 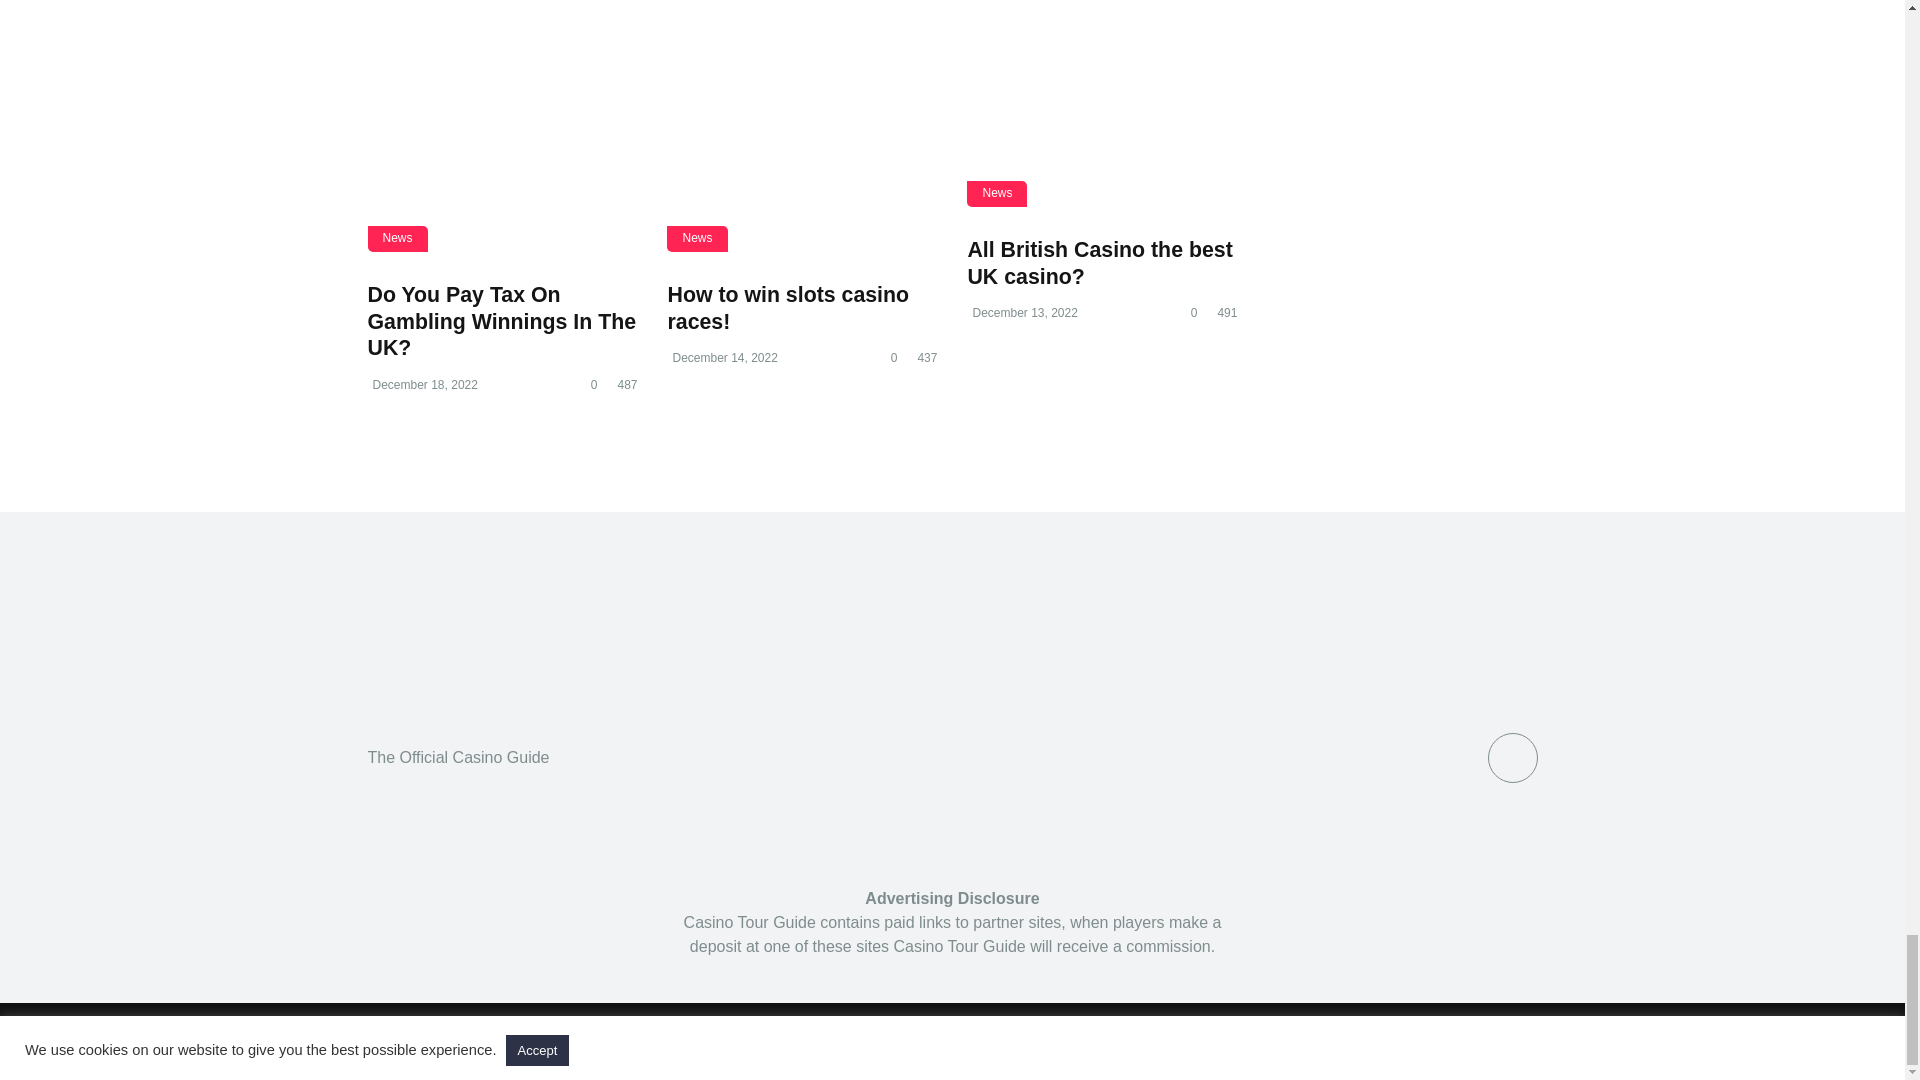 What do you see at coordinates (502, 320) in the screenshot?
I see `Do You Pay Tax On Gambling Winnings In The UK?` at bounding box center [502, 320].